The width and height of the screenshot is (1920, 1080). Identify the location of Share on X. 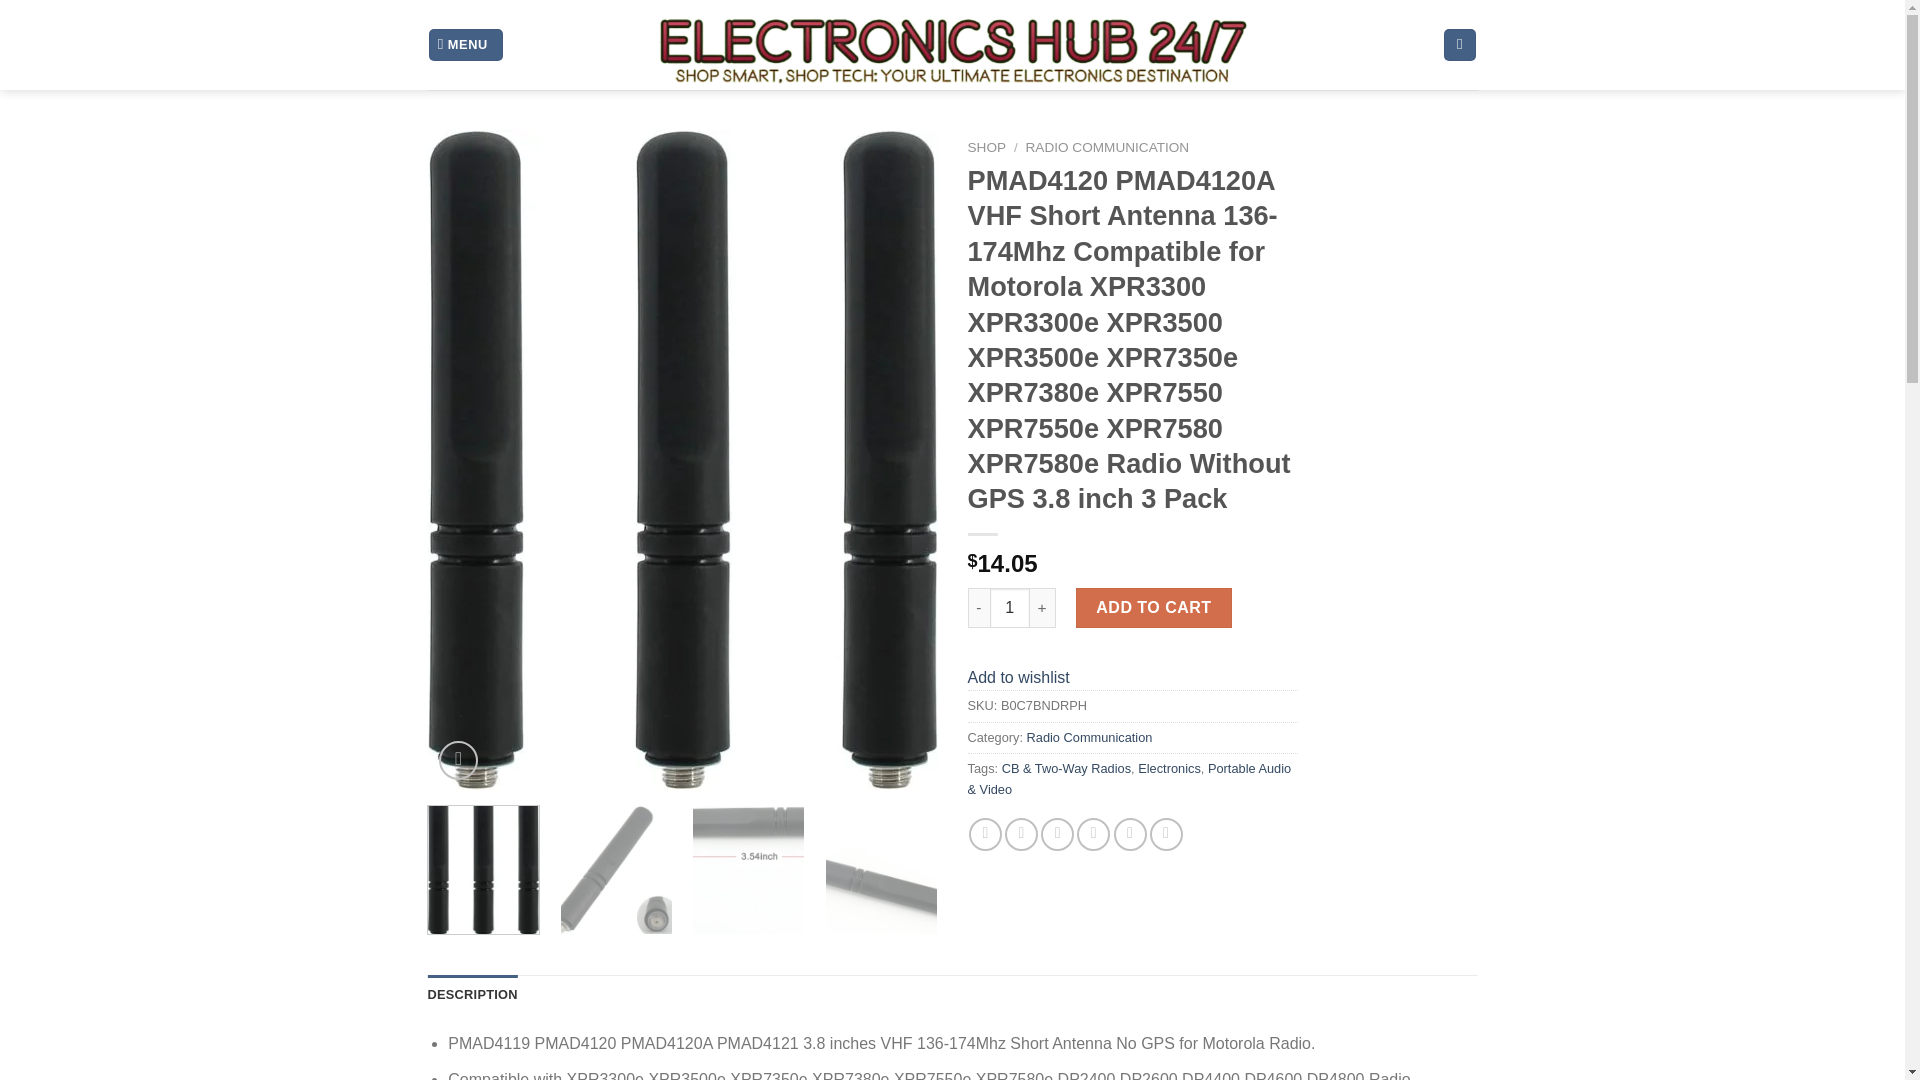
(1021, 834).